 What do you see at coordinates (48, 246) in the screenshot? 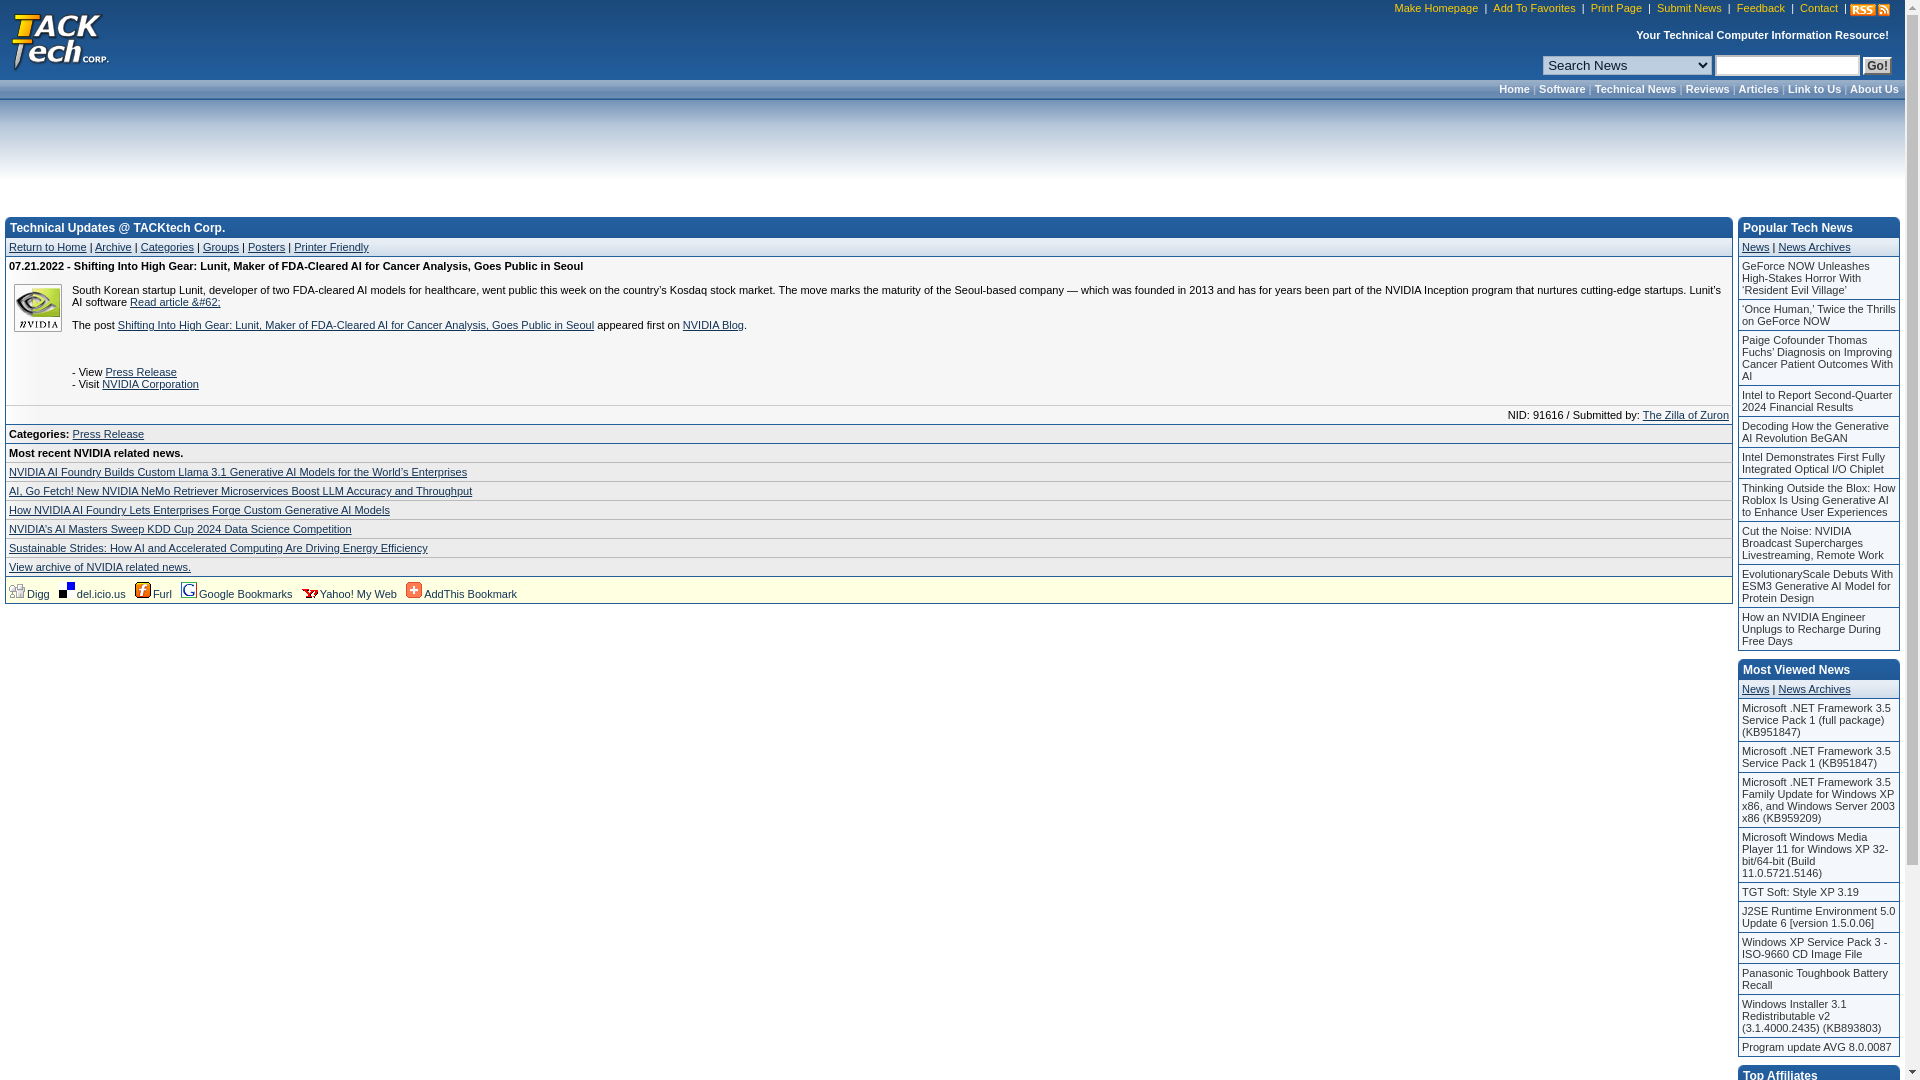
I see `Return to Home` at bounding box center [48, 246].